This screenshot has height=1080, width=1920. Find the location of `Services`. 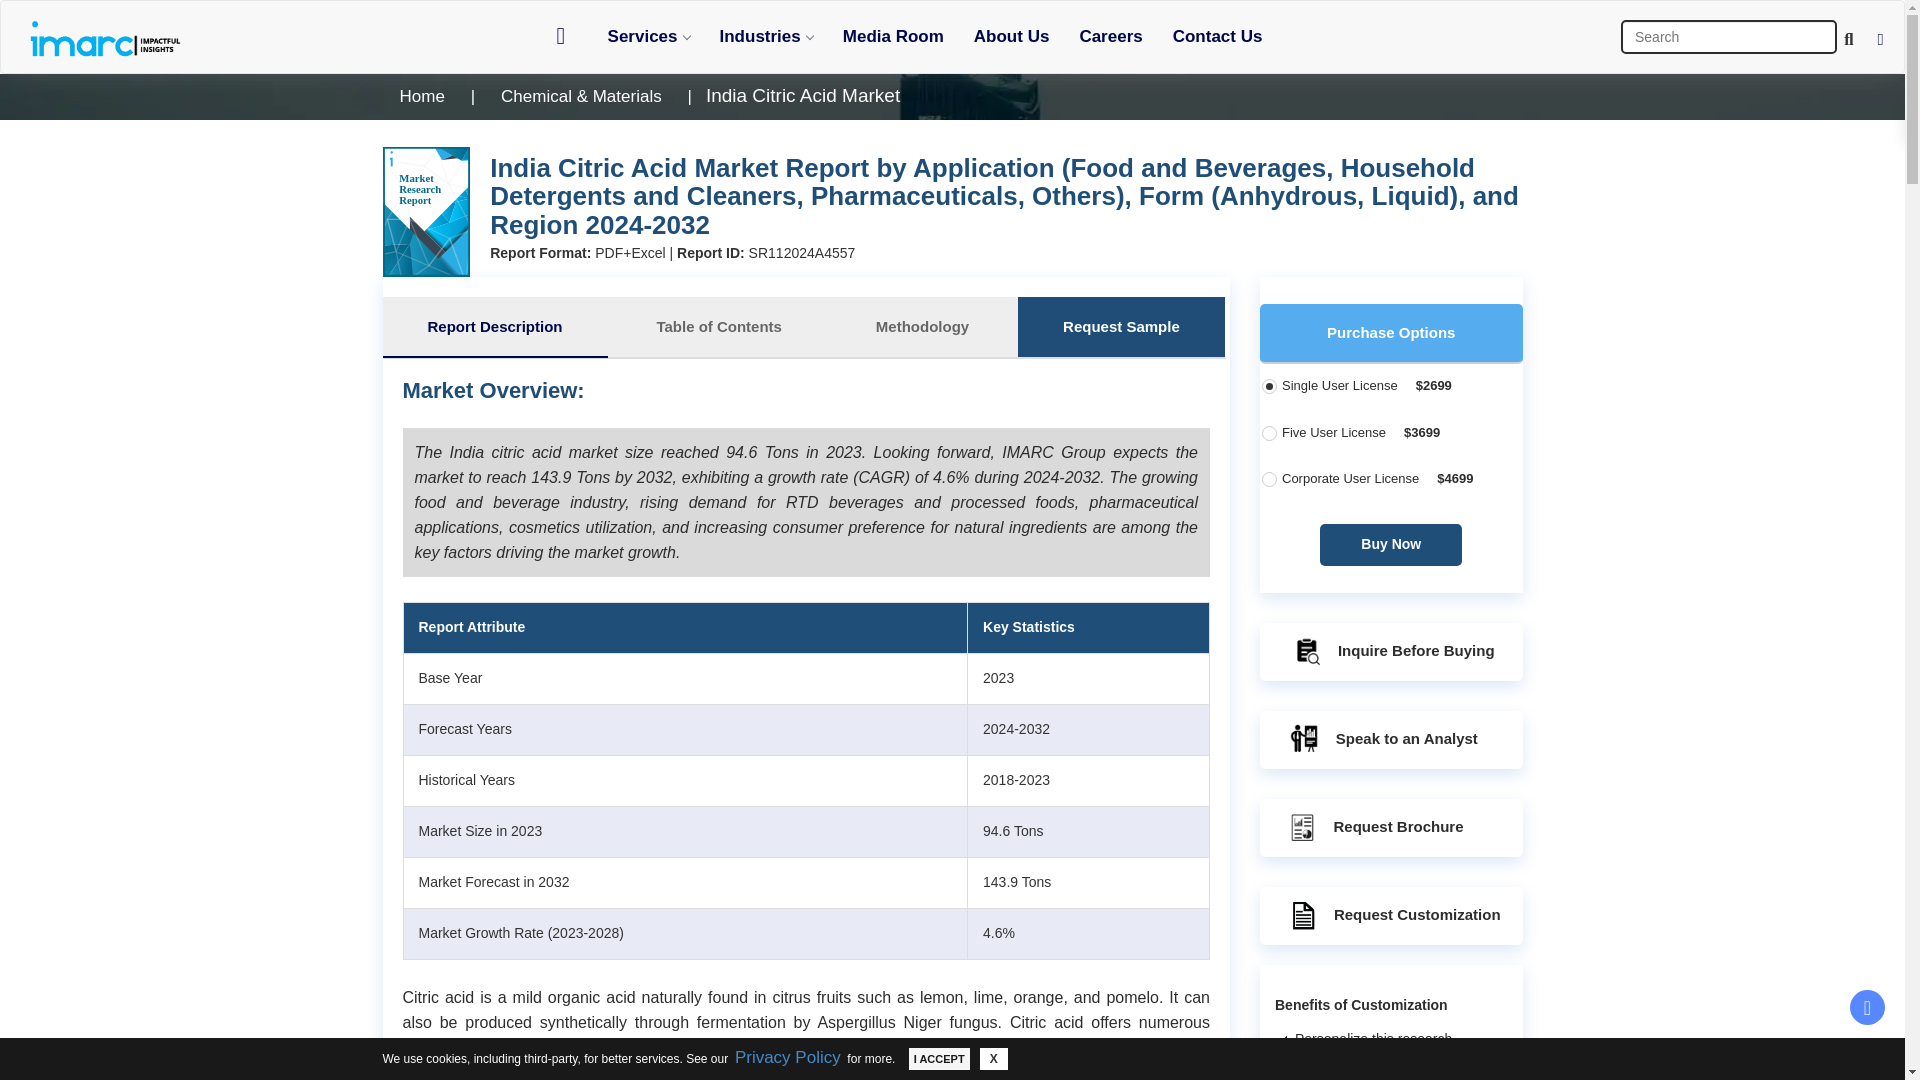

Services is located at coordinates (648, 36).